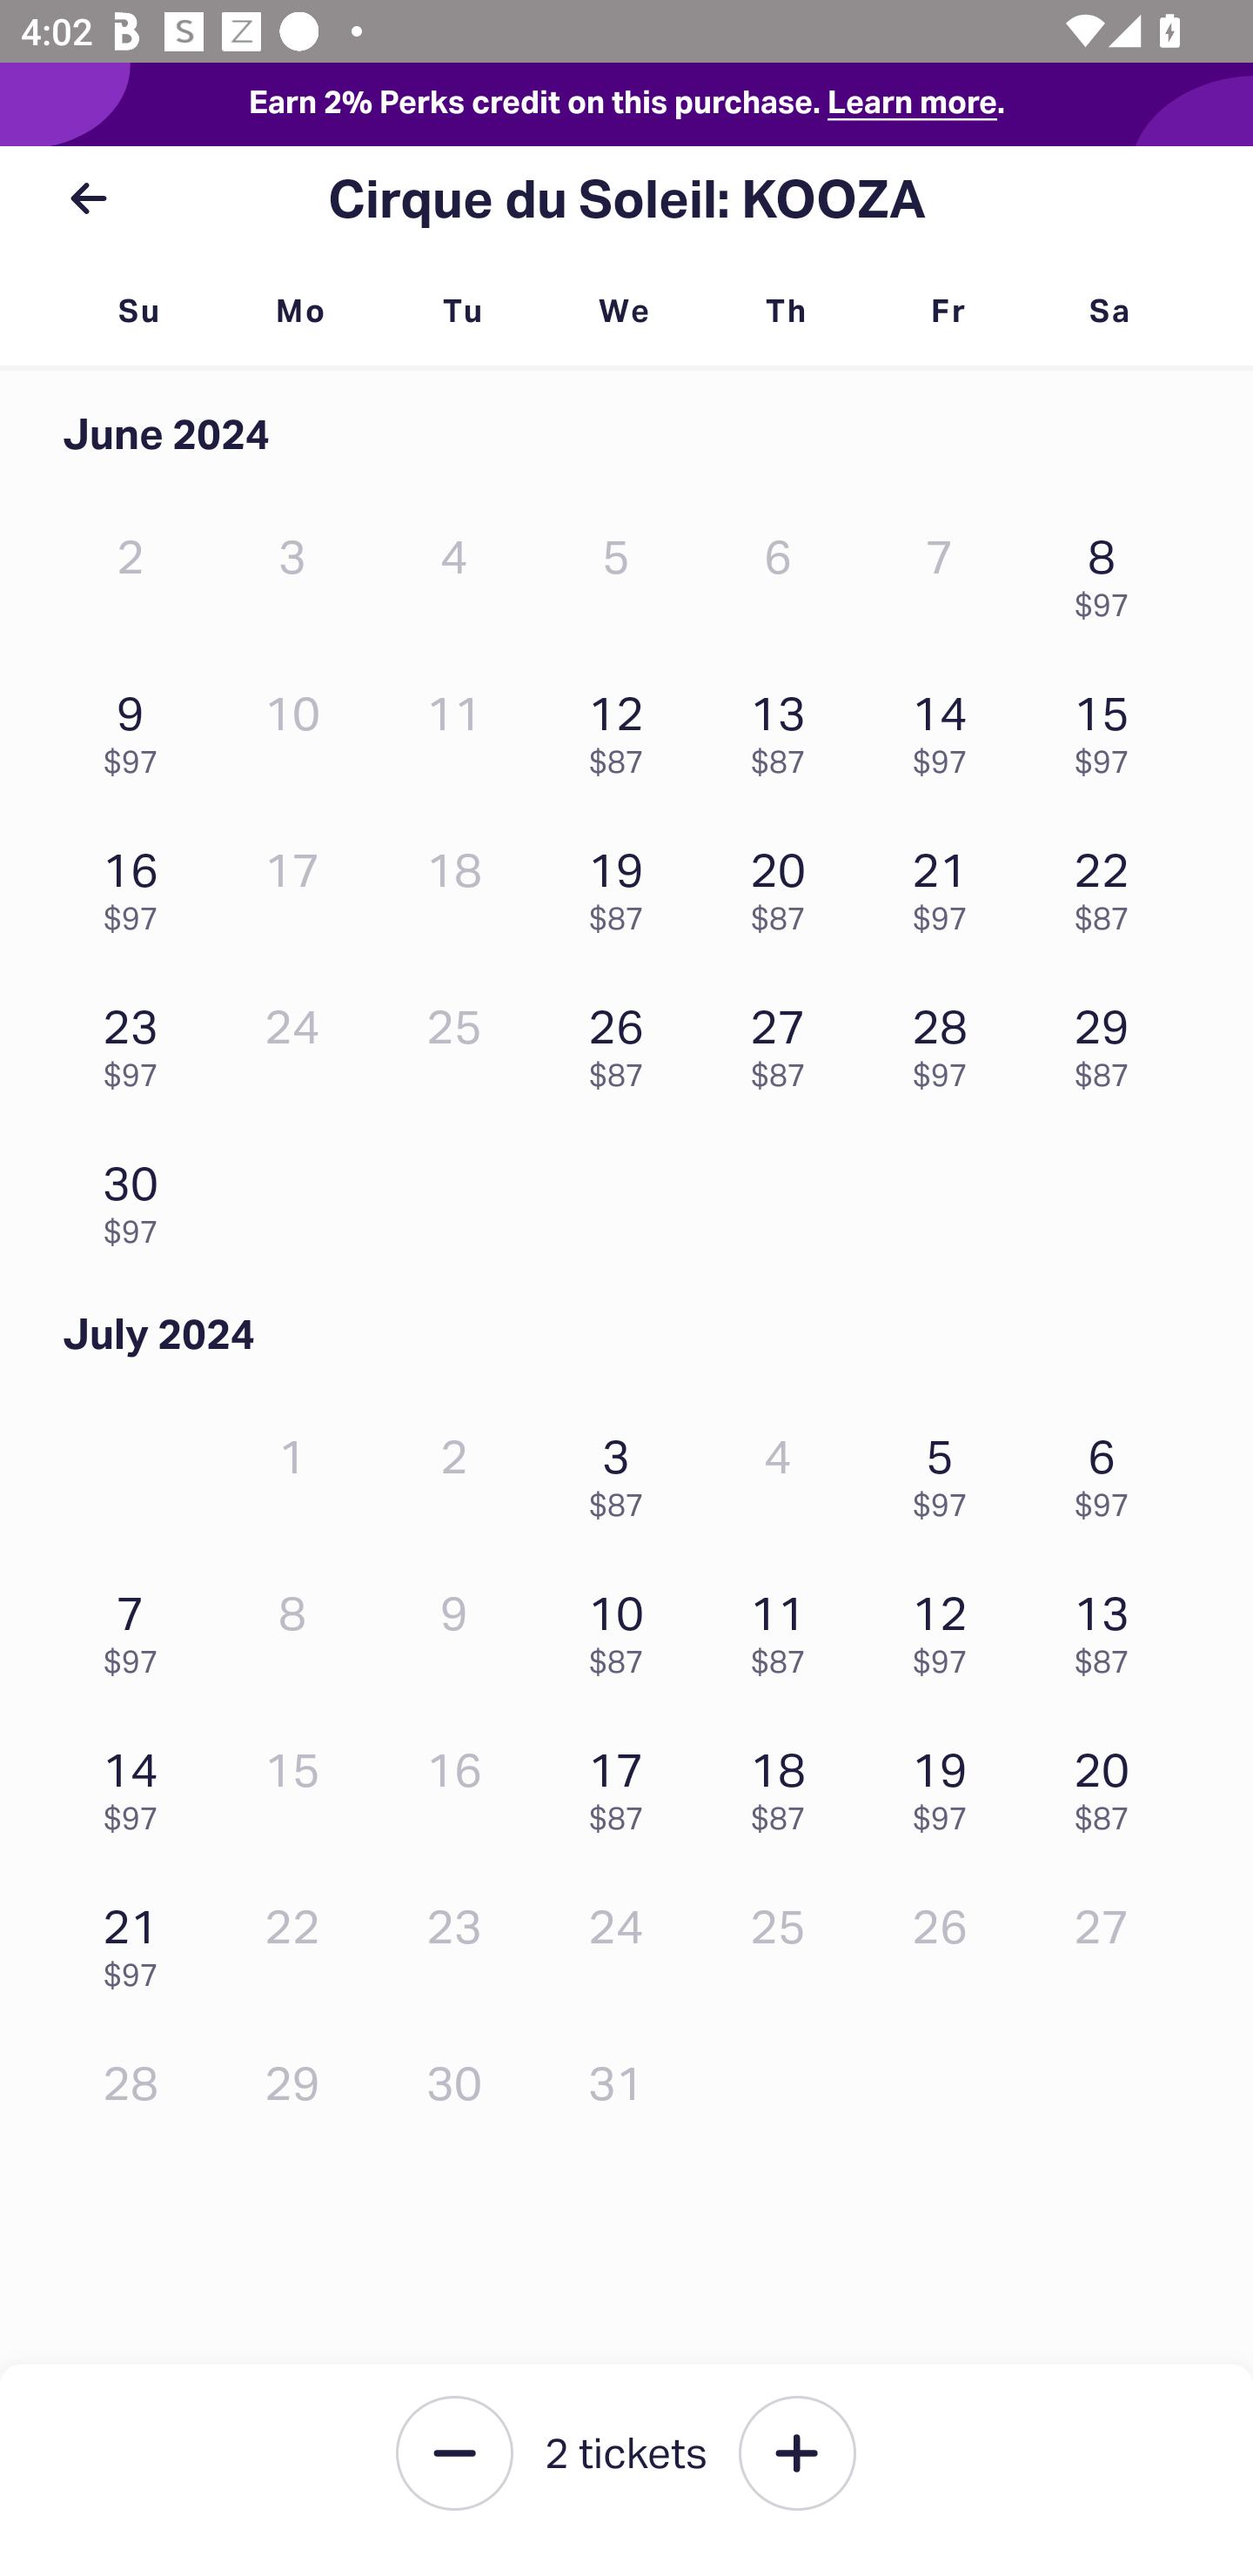  What do you see at coordinates (138, 728) in the screenshot?
I see `9 $97` at bounding box center [138, 728].